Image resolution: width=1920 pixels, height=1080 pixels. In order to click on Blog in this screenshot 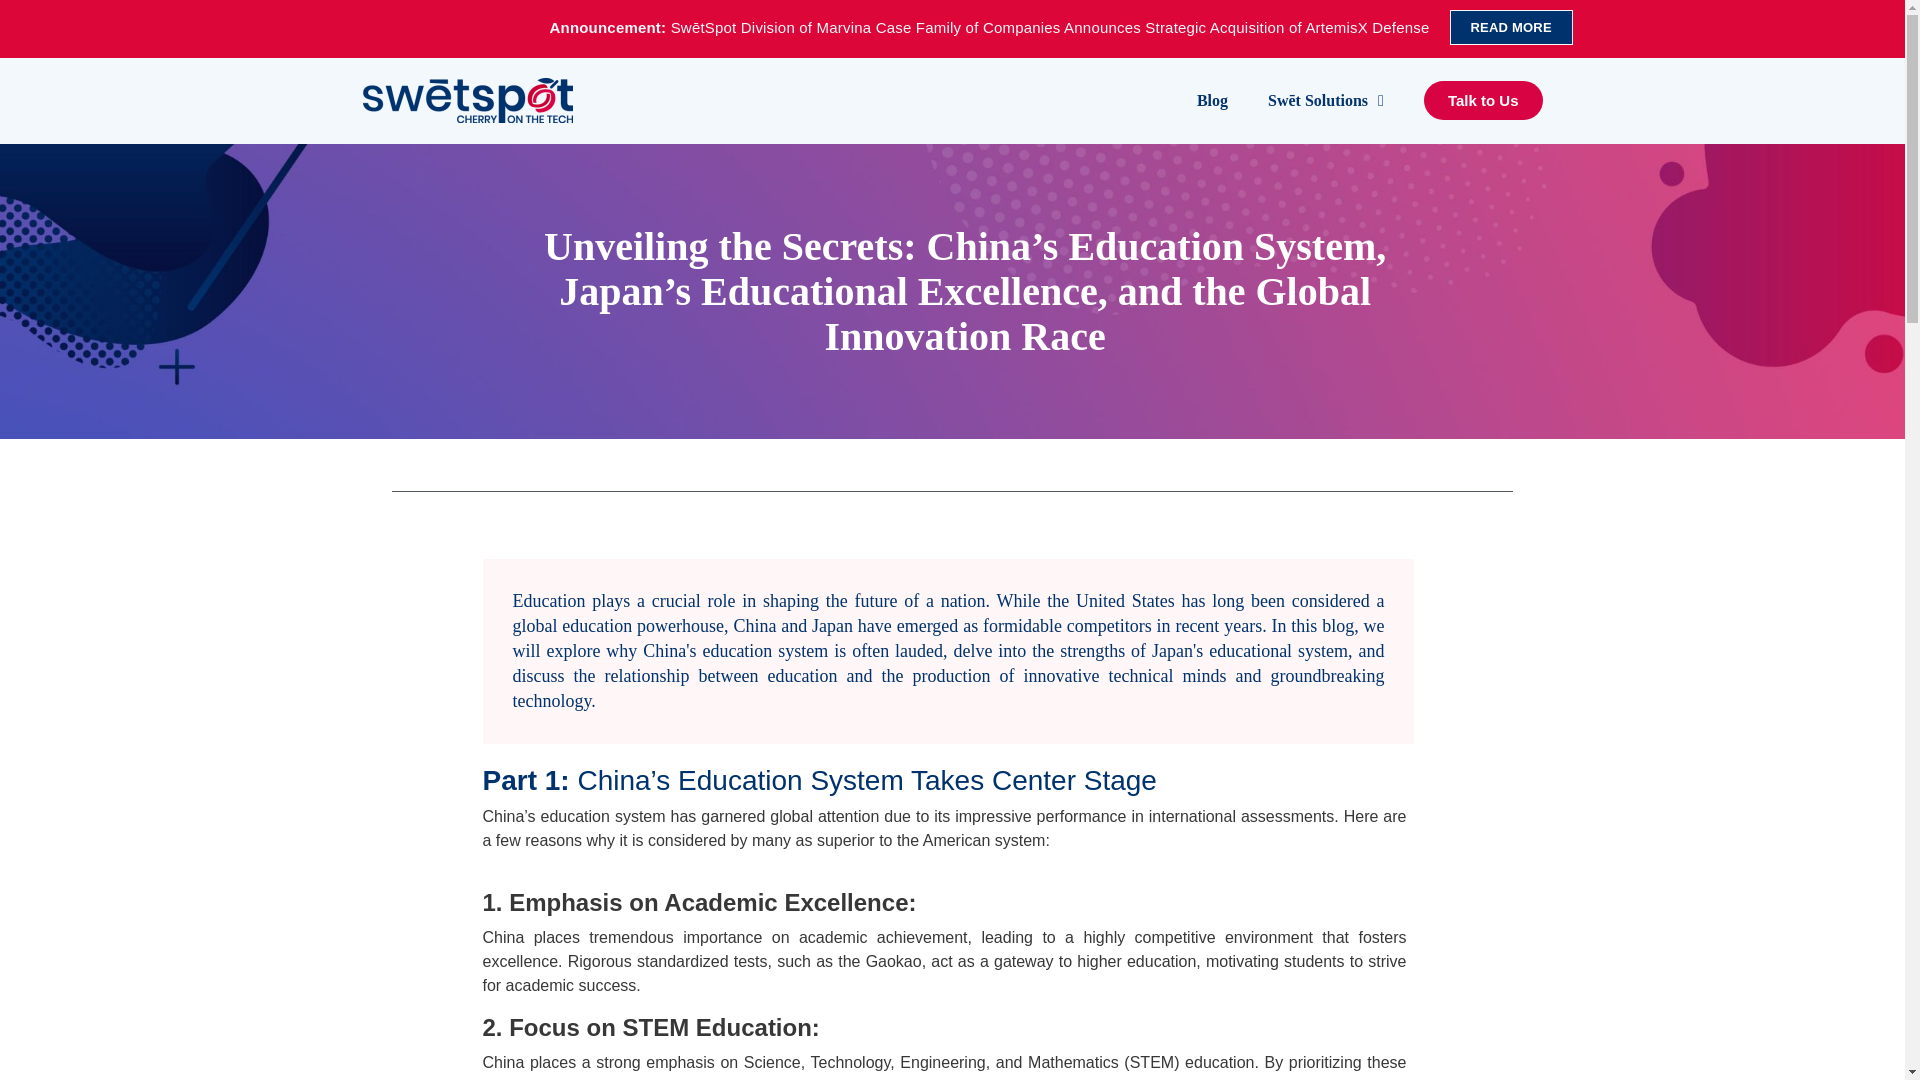, I will do `click(1212, 100)`.